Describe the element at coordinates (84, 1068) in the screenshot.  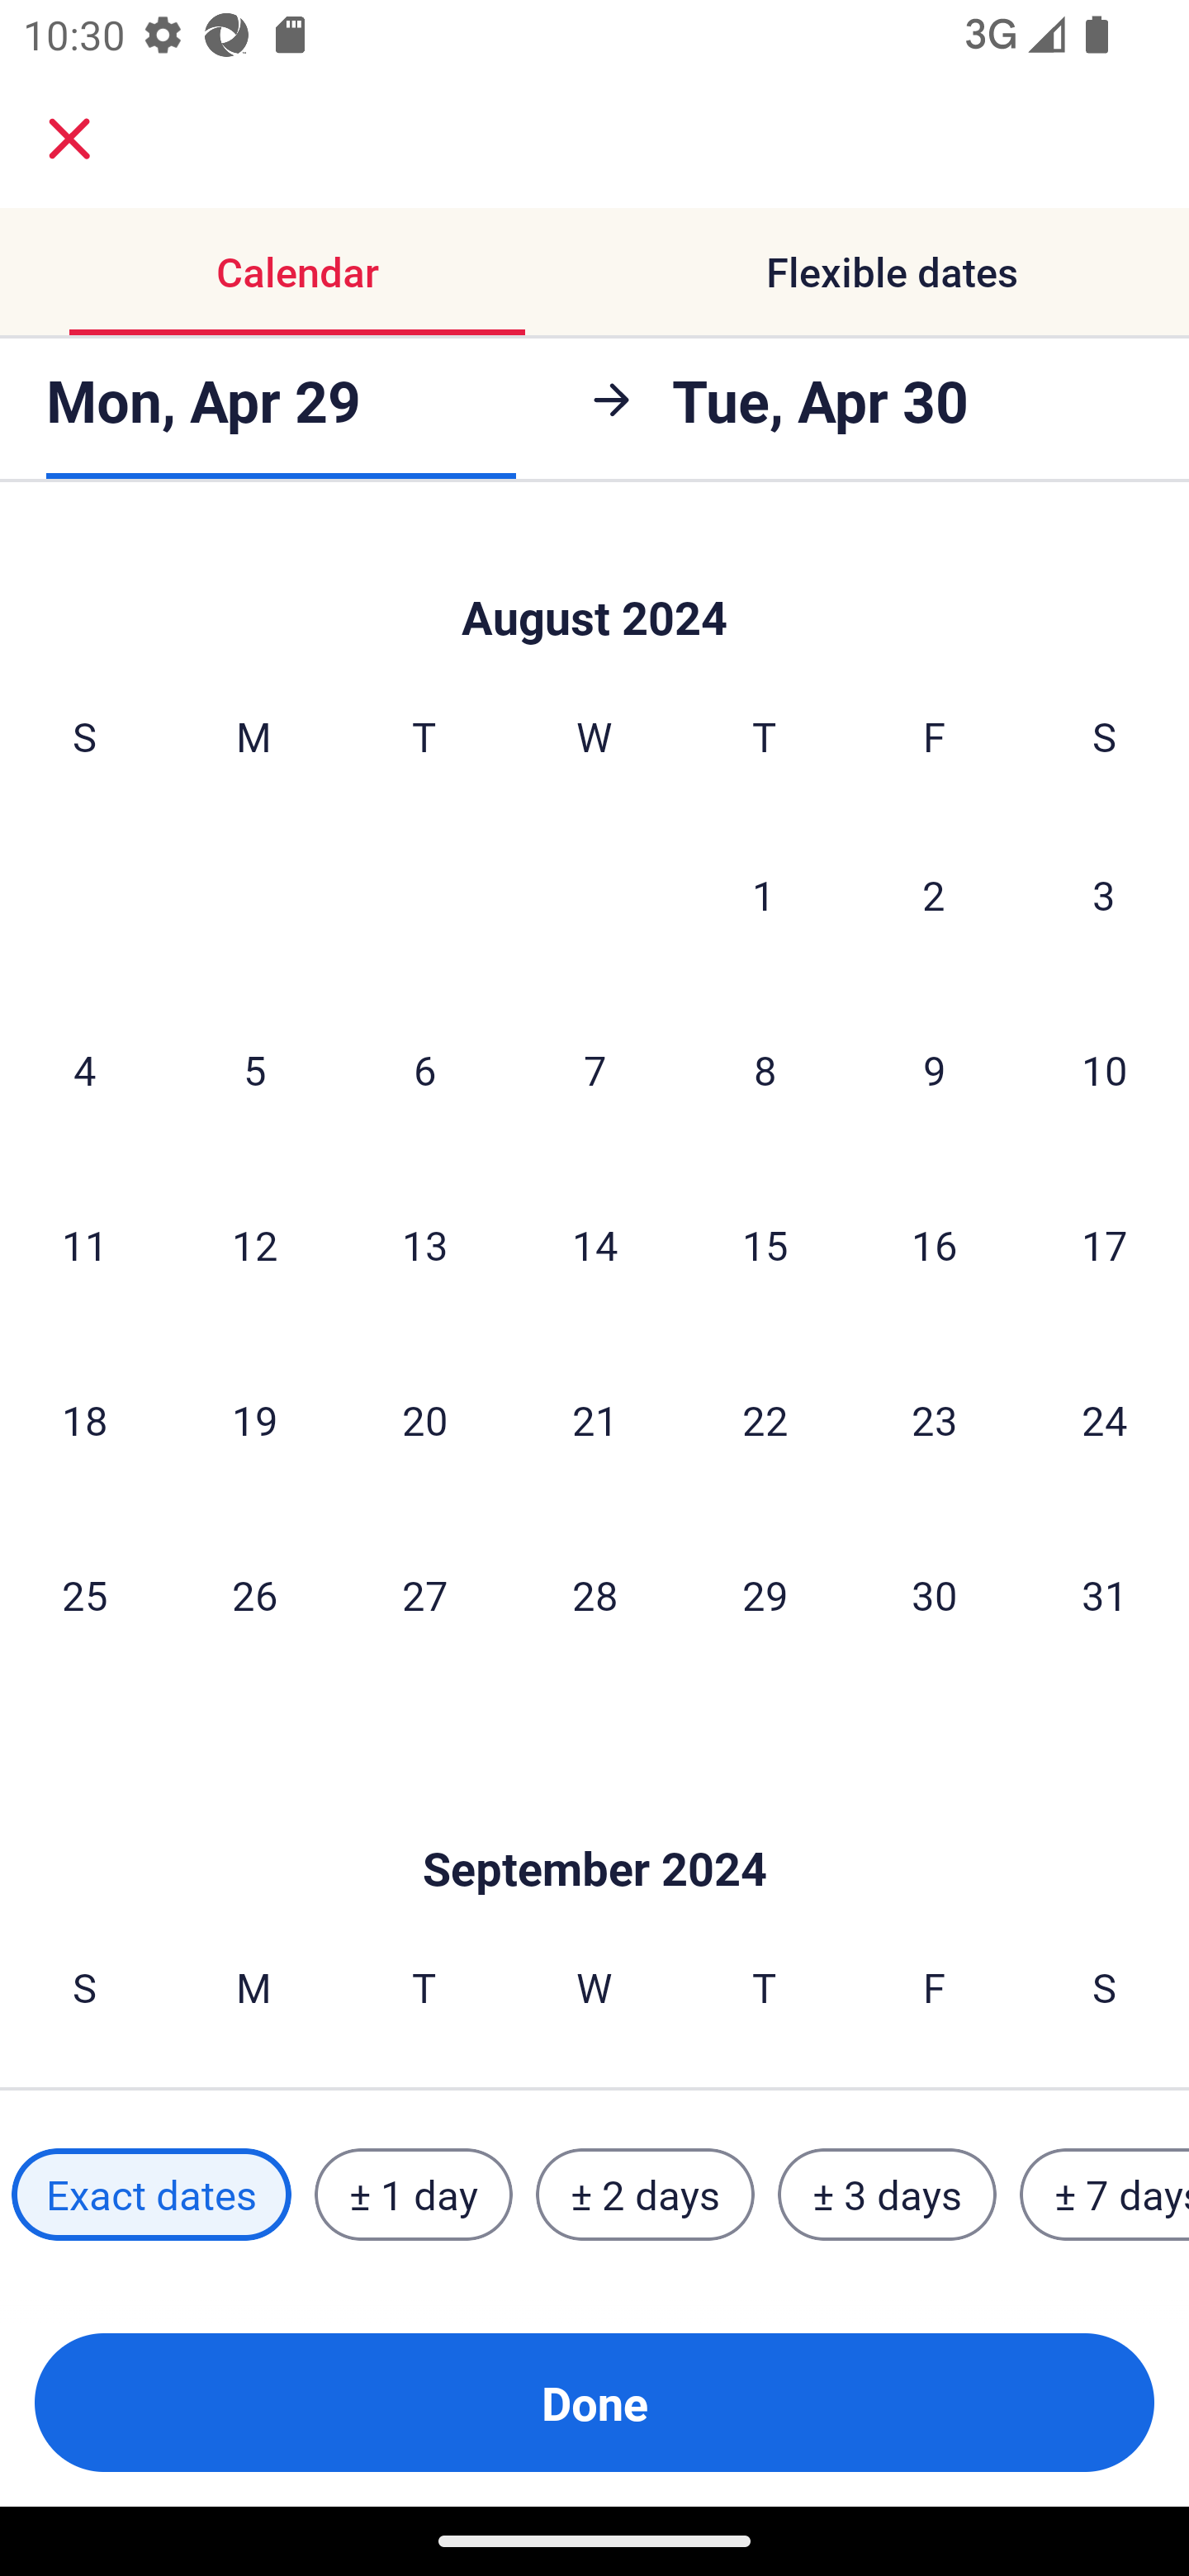
I see `4 Sunday, August 4, 2024` at that location.